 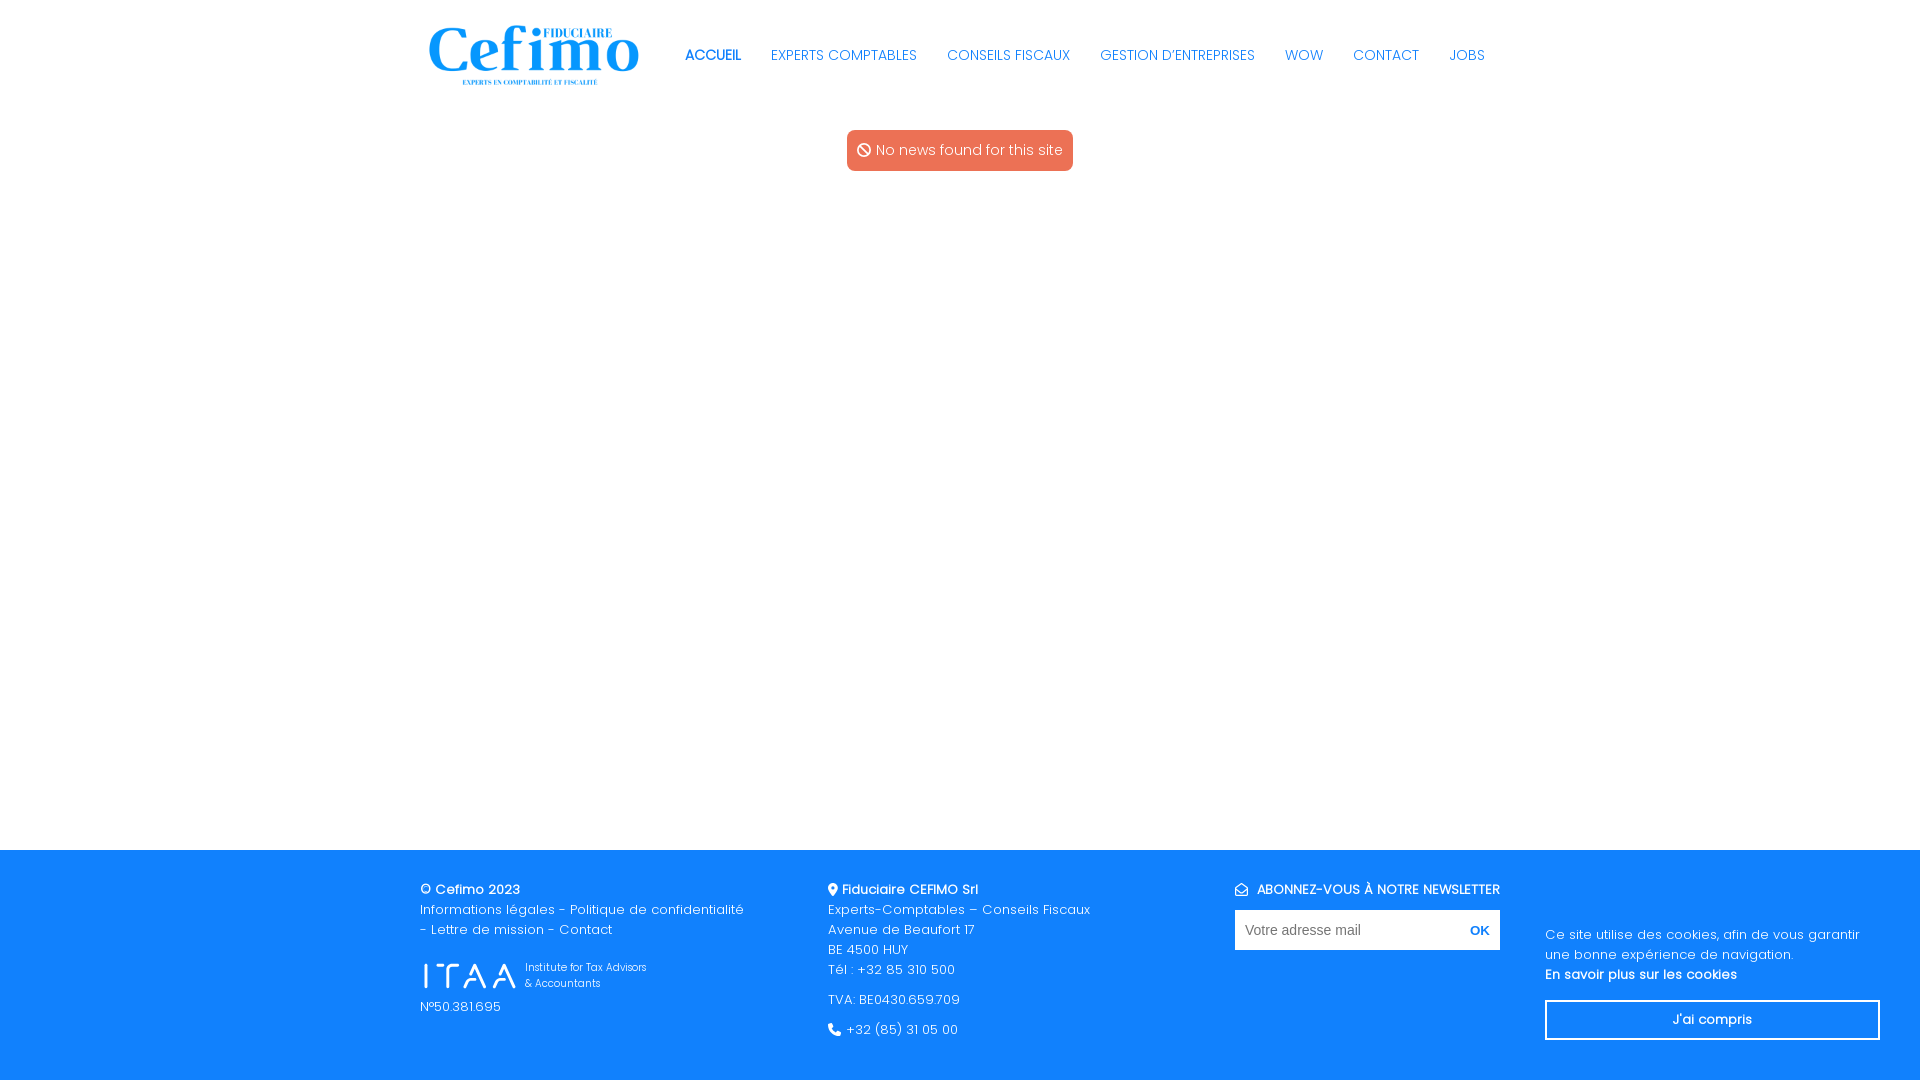 What do you see at coordinates (902, 1030) in the screenshot?
I see `+32 (85) 31 05 00` at bounding box center [902, 1030].